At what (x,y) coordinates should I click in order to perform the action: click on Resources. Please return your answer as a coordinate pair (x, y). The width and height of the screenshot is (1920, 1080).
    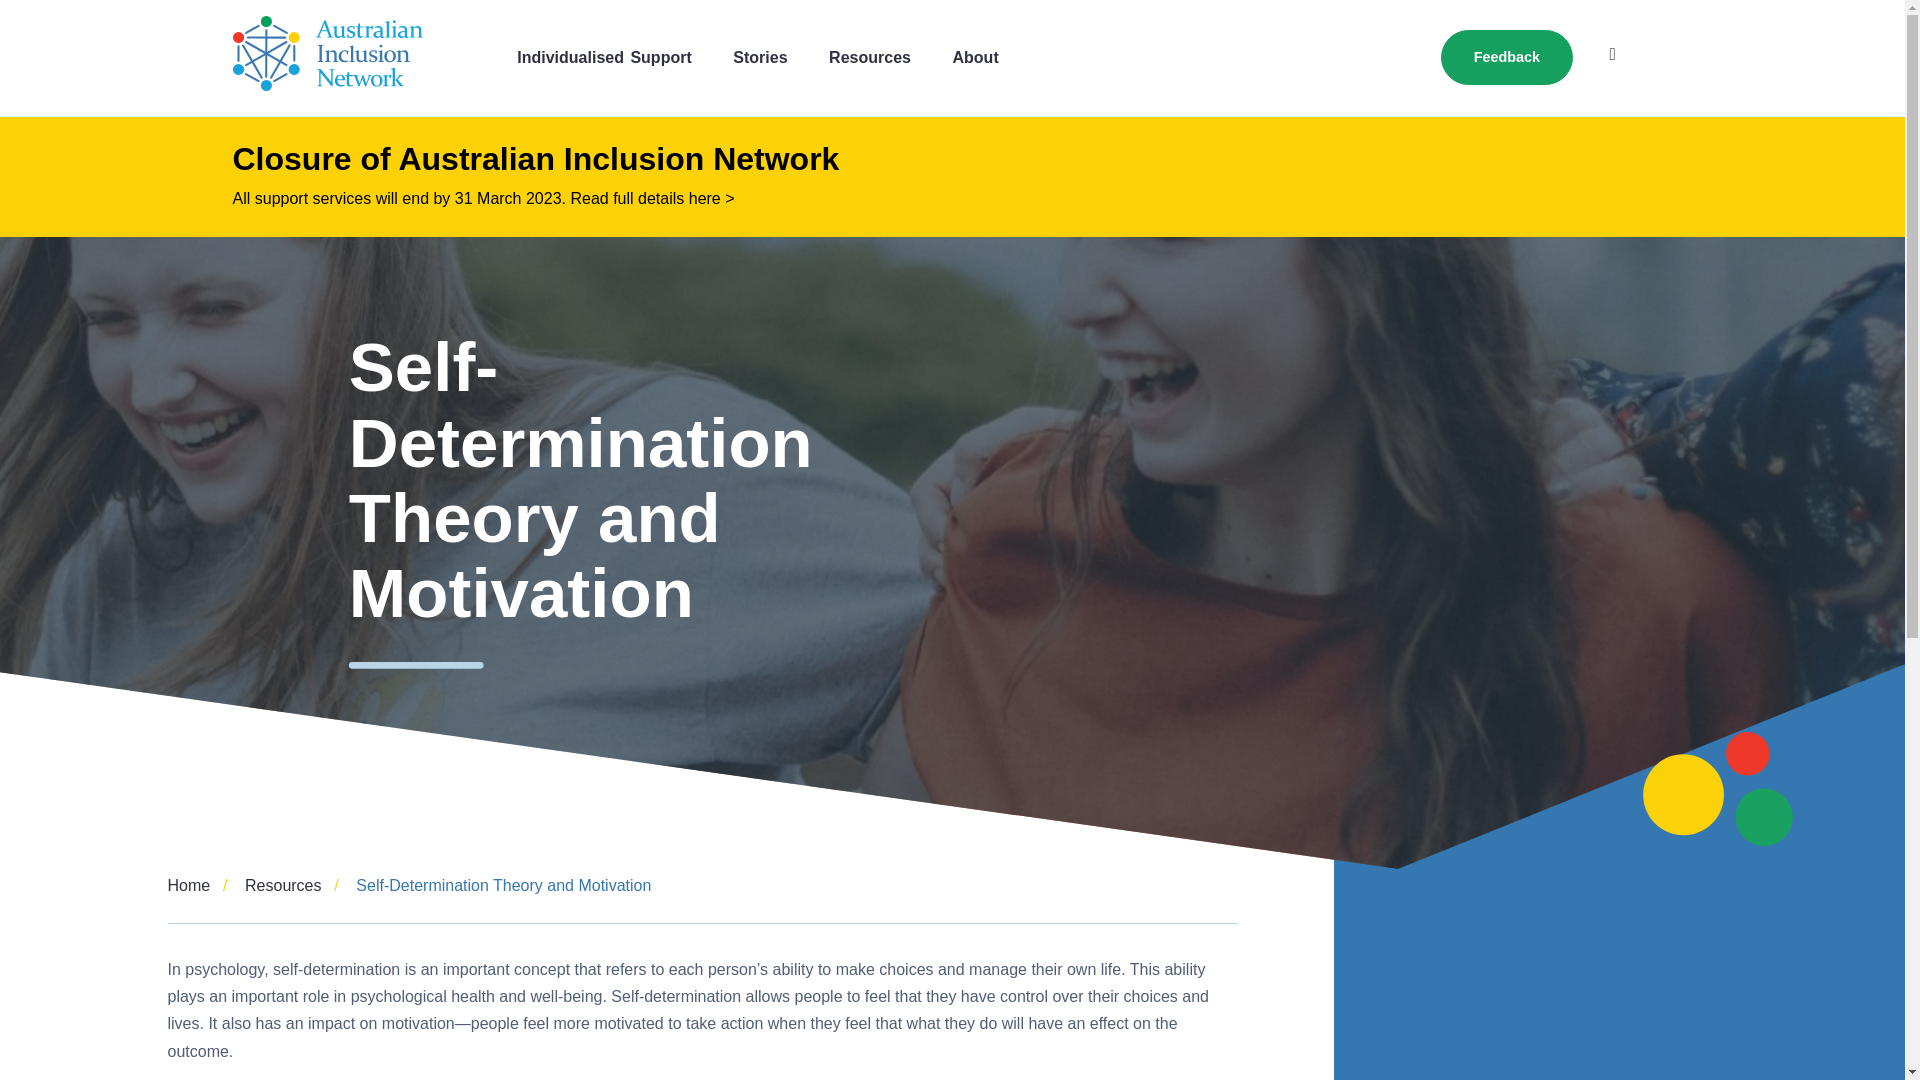
    Looking at the image, I should click on (870, 56).